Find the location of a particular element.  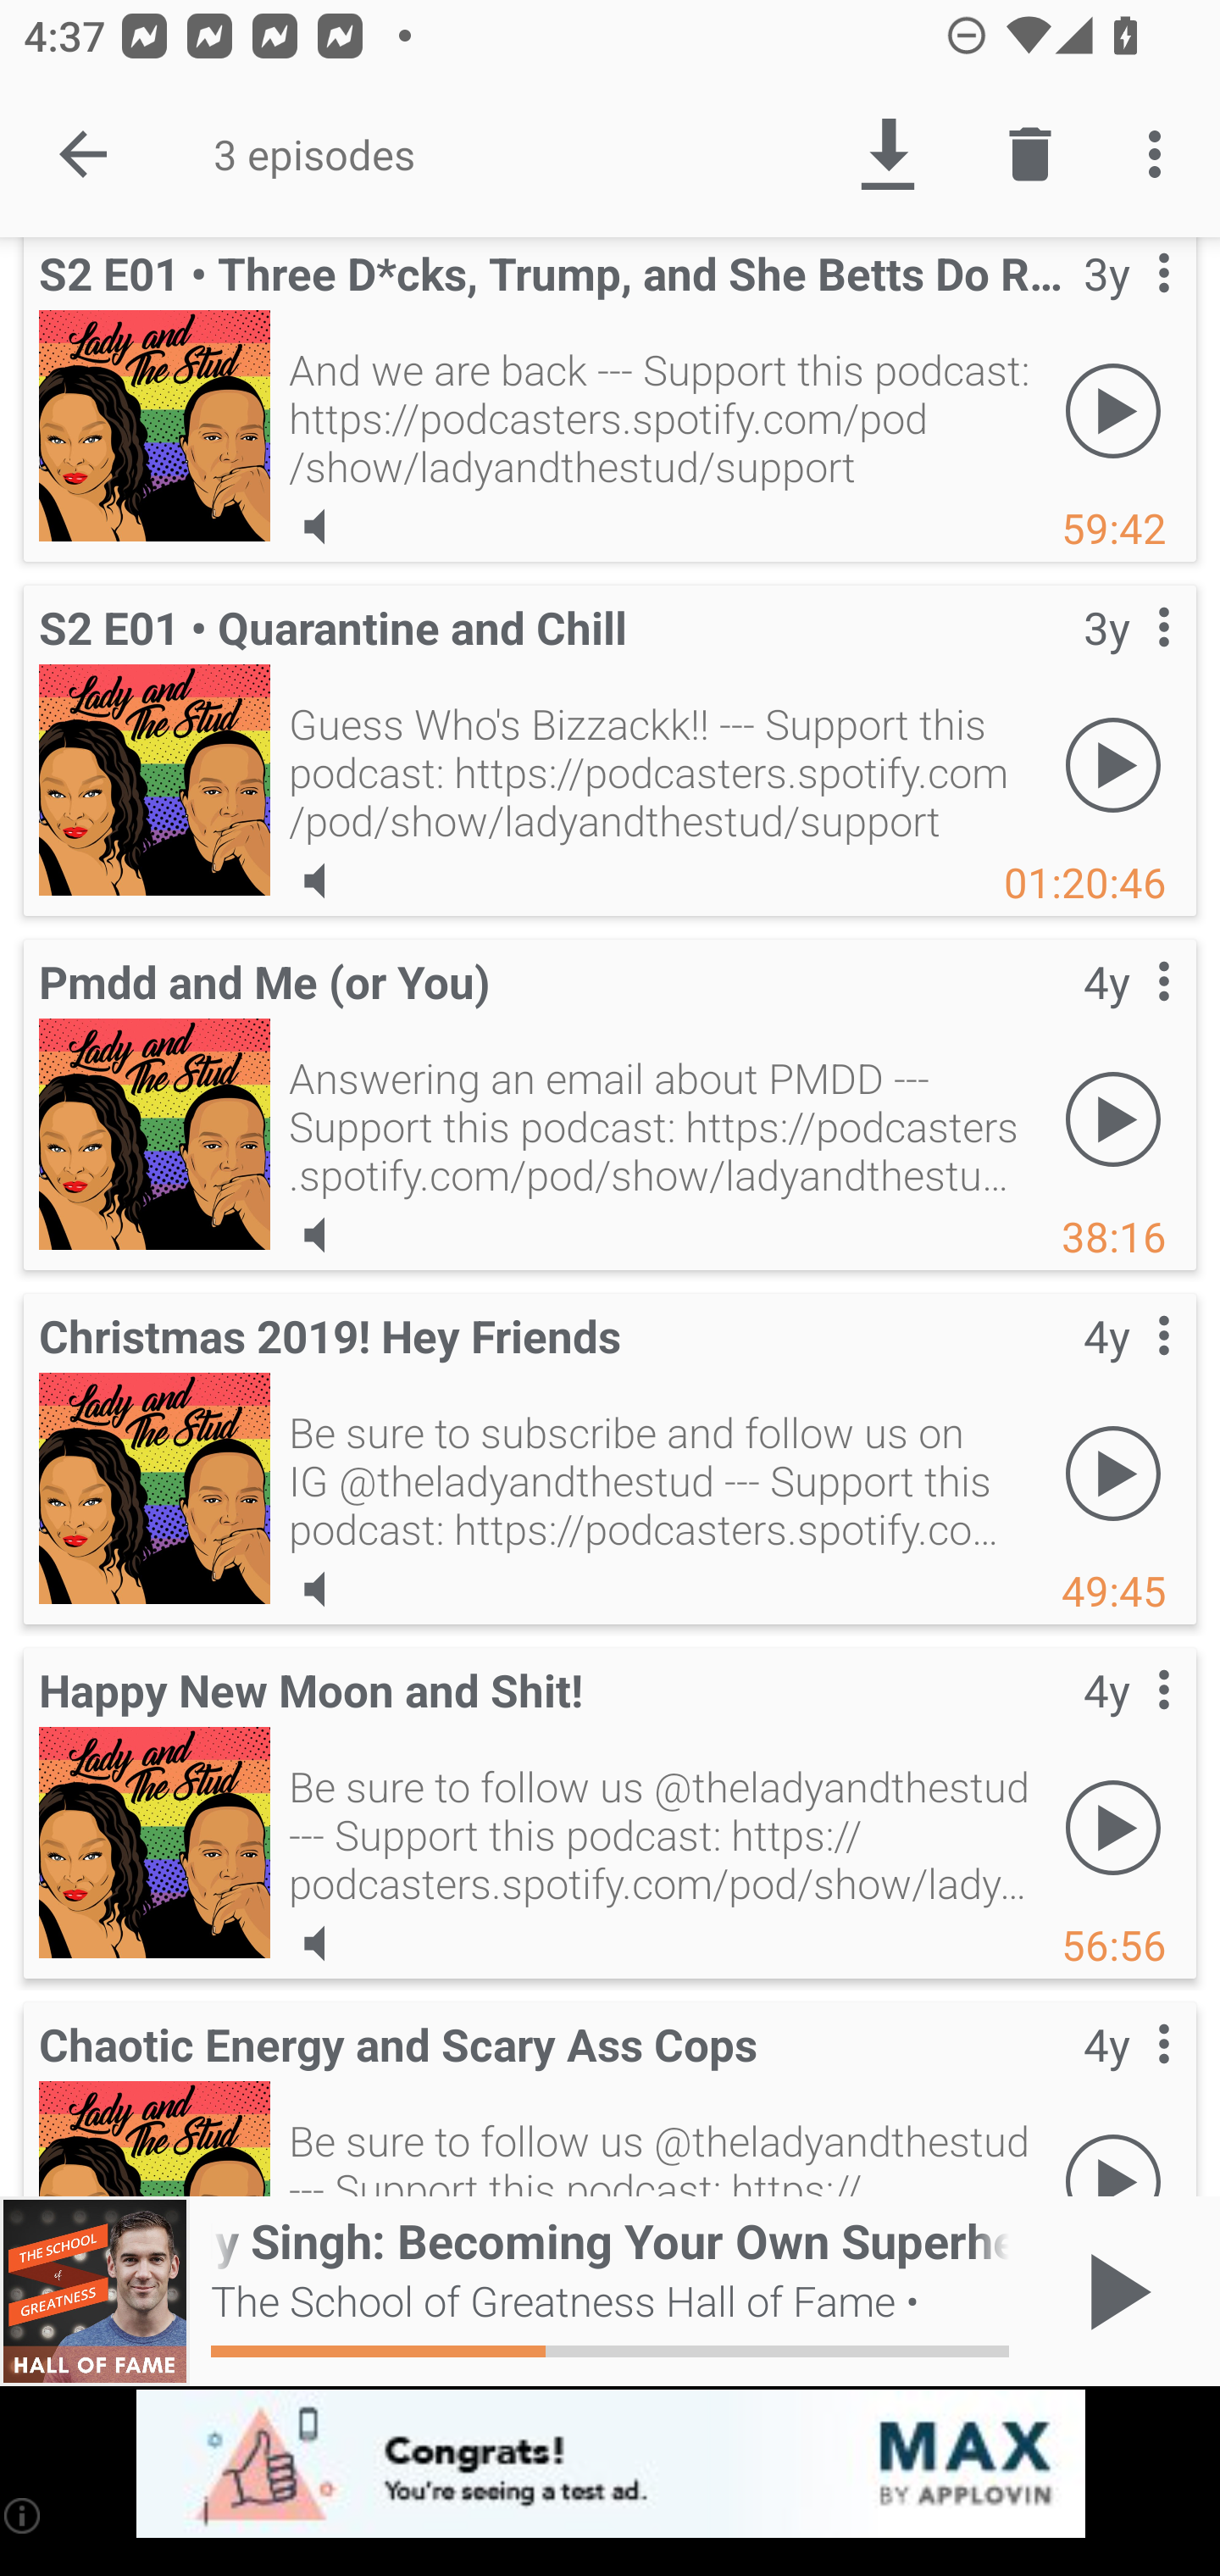

Contextual menu is located at coordinates (1127, 2079).